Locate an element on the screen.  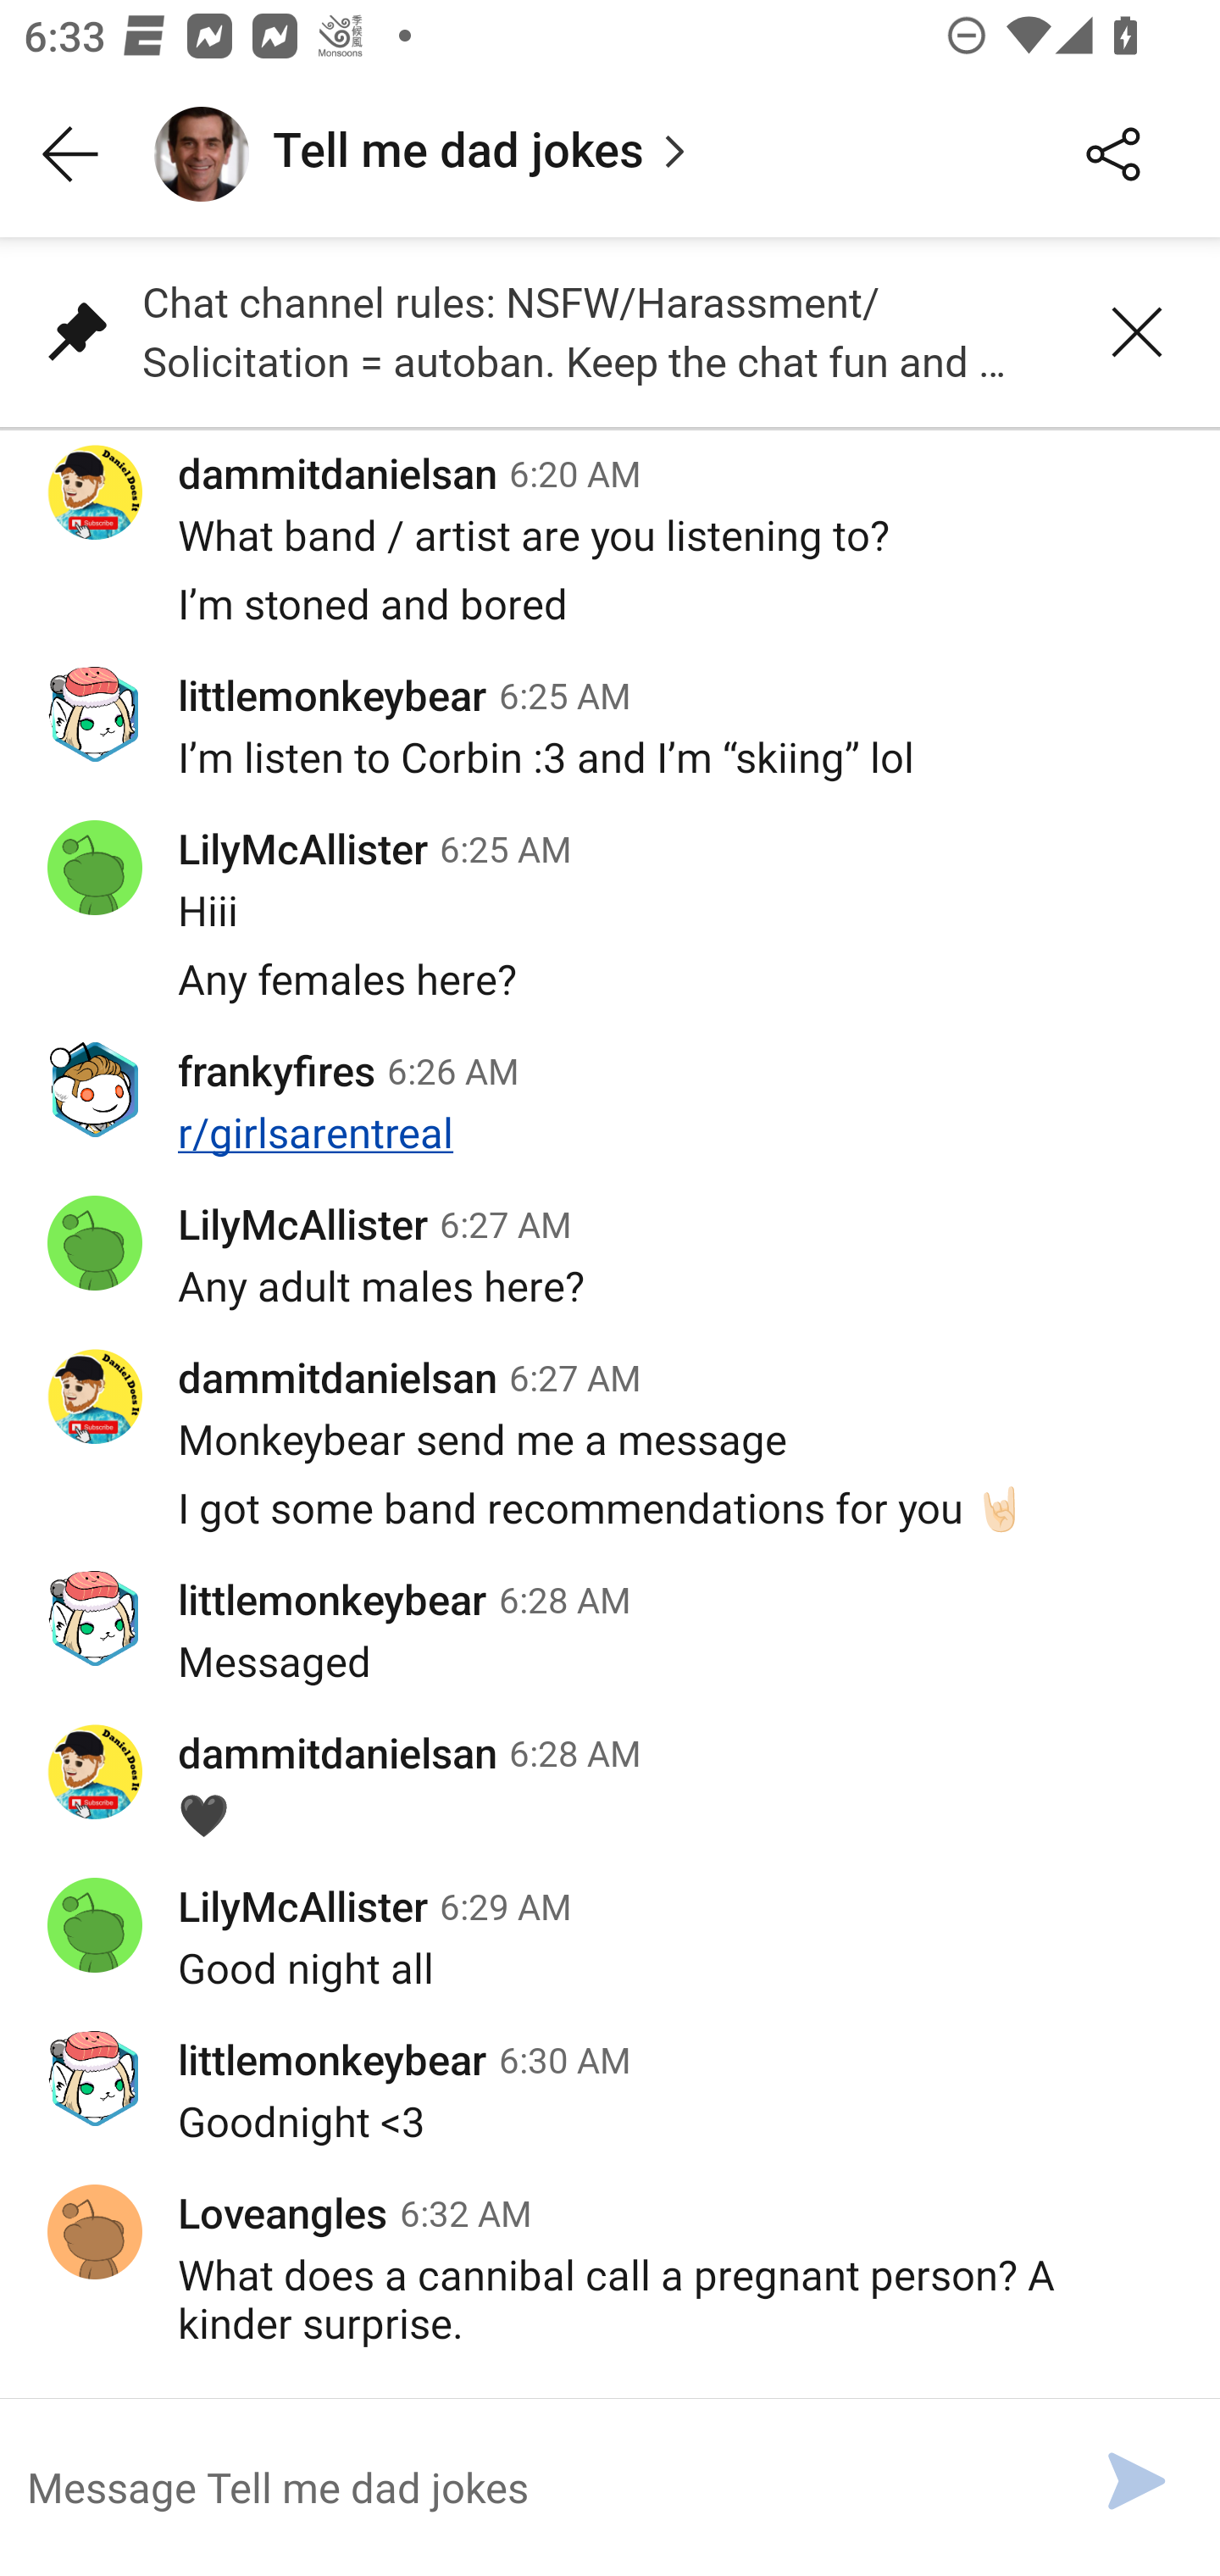
Tell me dad jokes is located at coordinates (580, 154).